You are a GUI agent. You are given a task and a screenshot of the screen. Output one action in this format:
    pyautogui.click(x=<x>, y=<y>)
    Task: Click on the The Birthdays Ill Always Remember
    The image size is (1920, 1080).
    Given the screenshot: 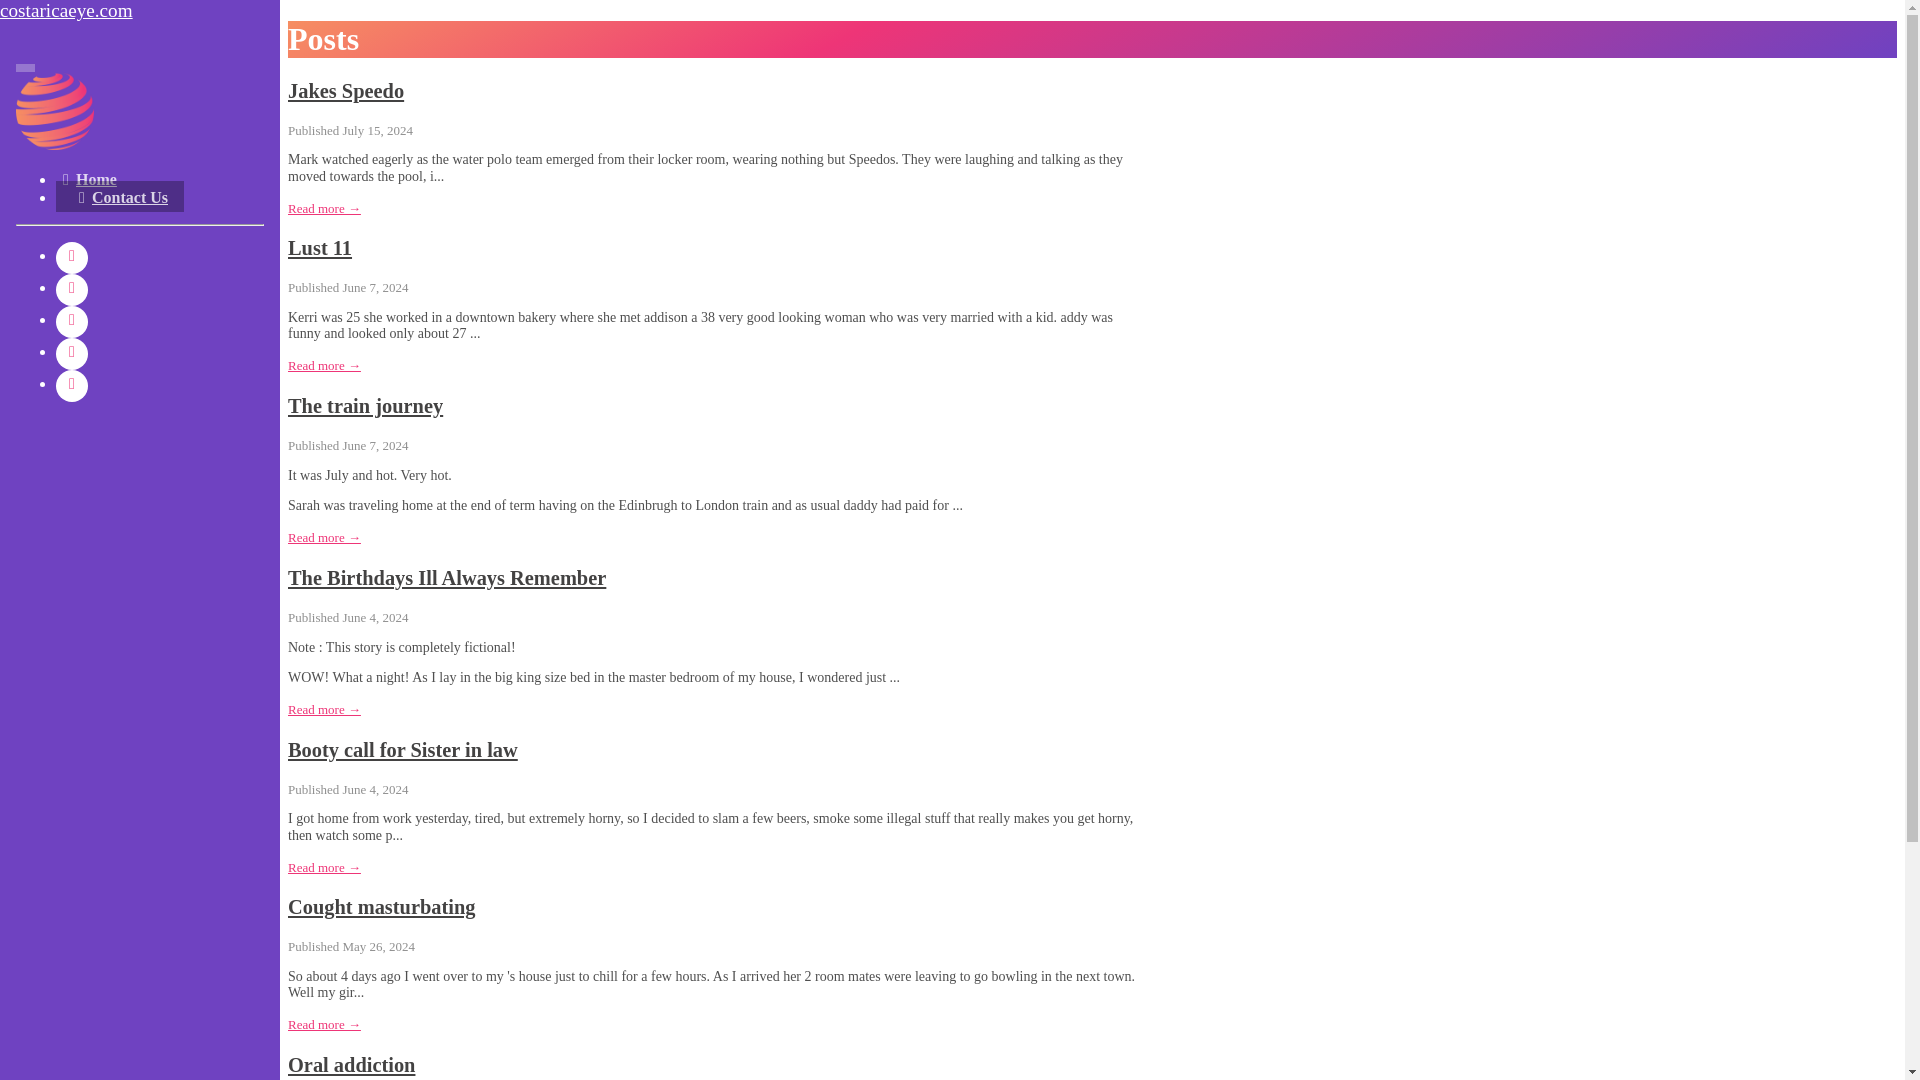 What is the action you would take?
    pyautogui.click(x=447, y=578)
    